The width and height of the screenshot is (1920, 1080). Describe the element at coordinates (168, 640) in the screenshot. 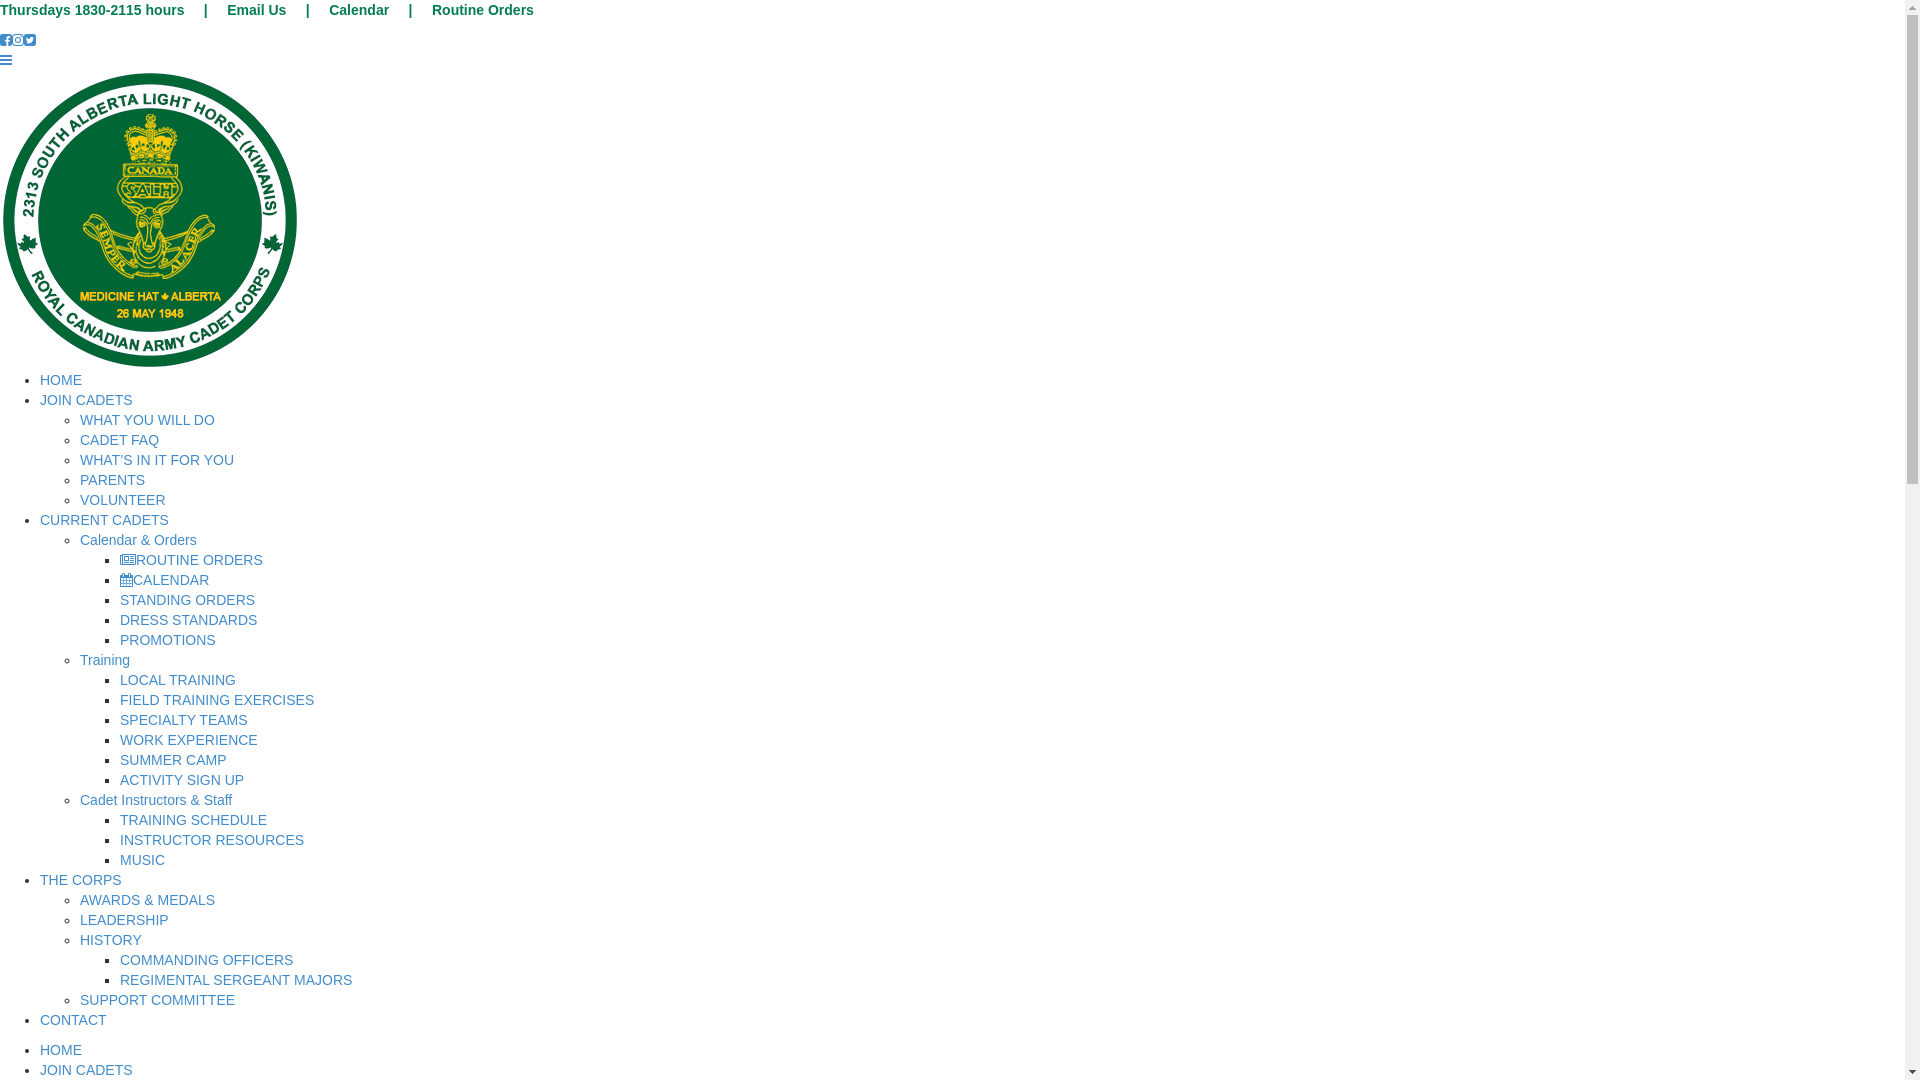

I see `PROMOTIONS` at that location.